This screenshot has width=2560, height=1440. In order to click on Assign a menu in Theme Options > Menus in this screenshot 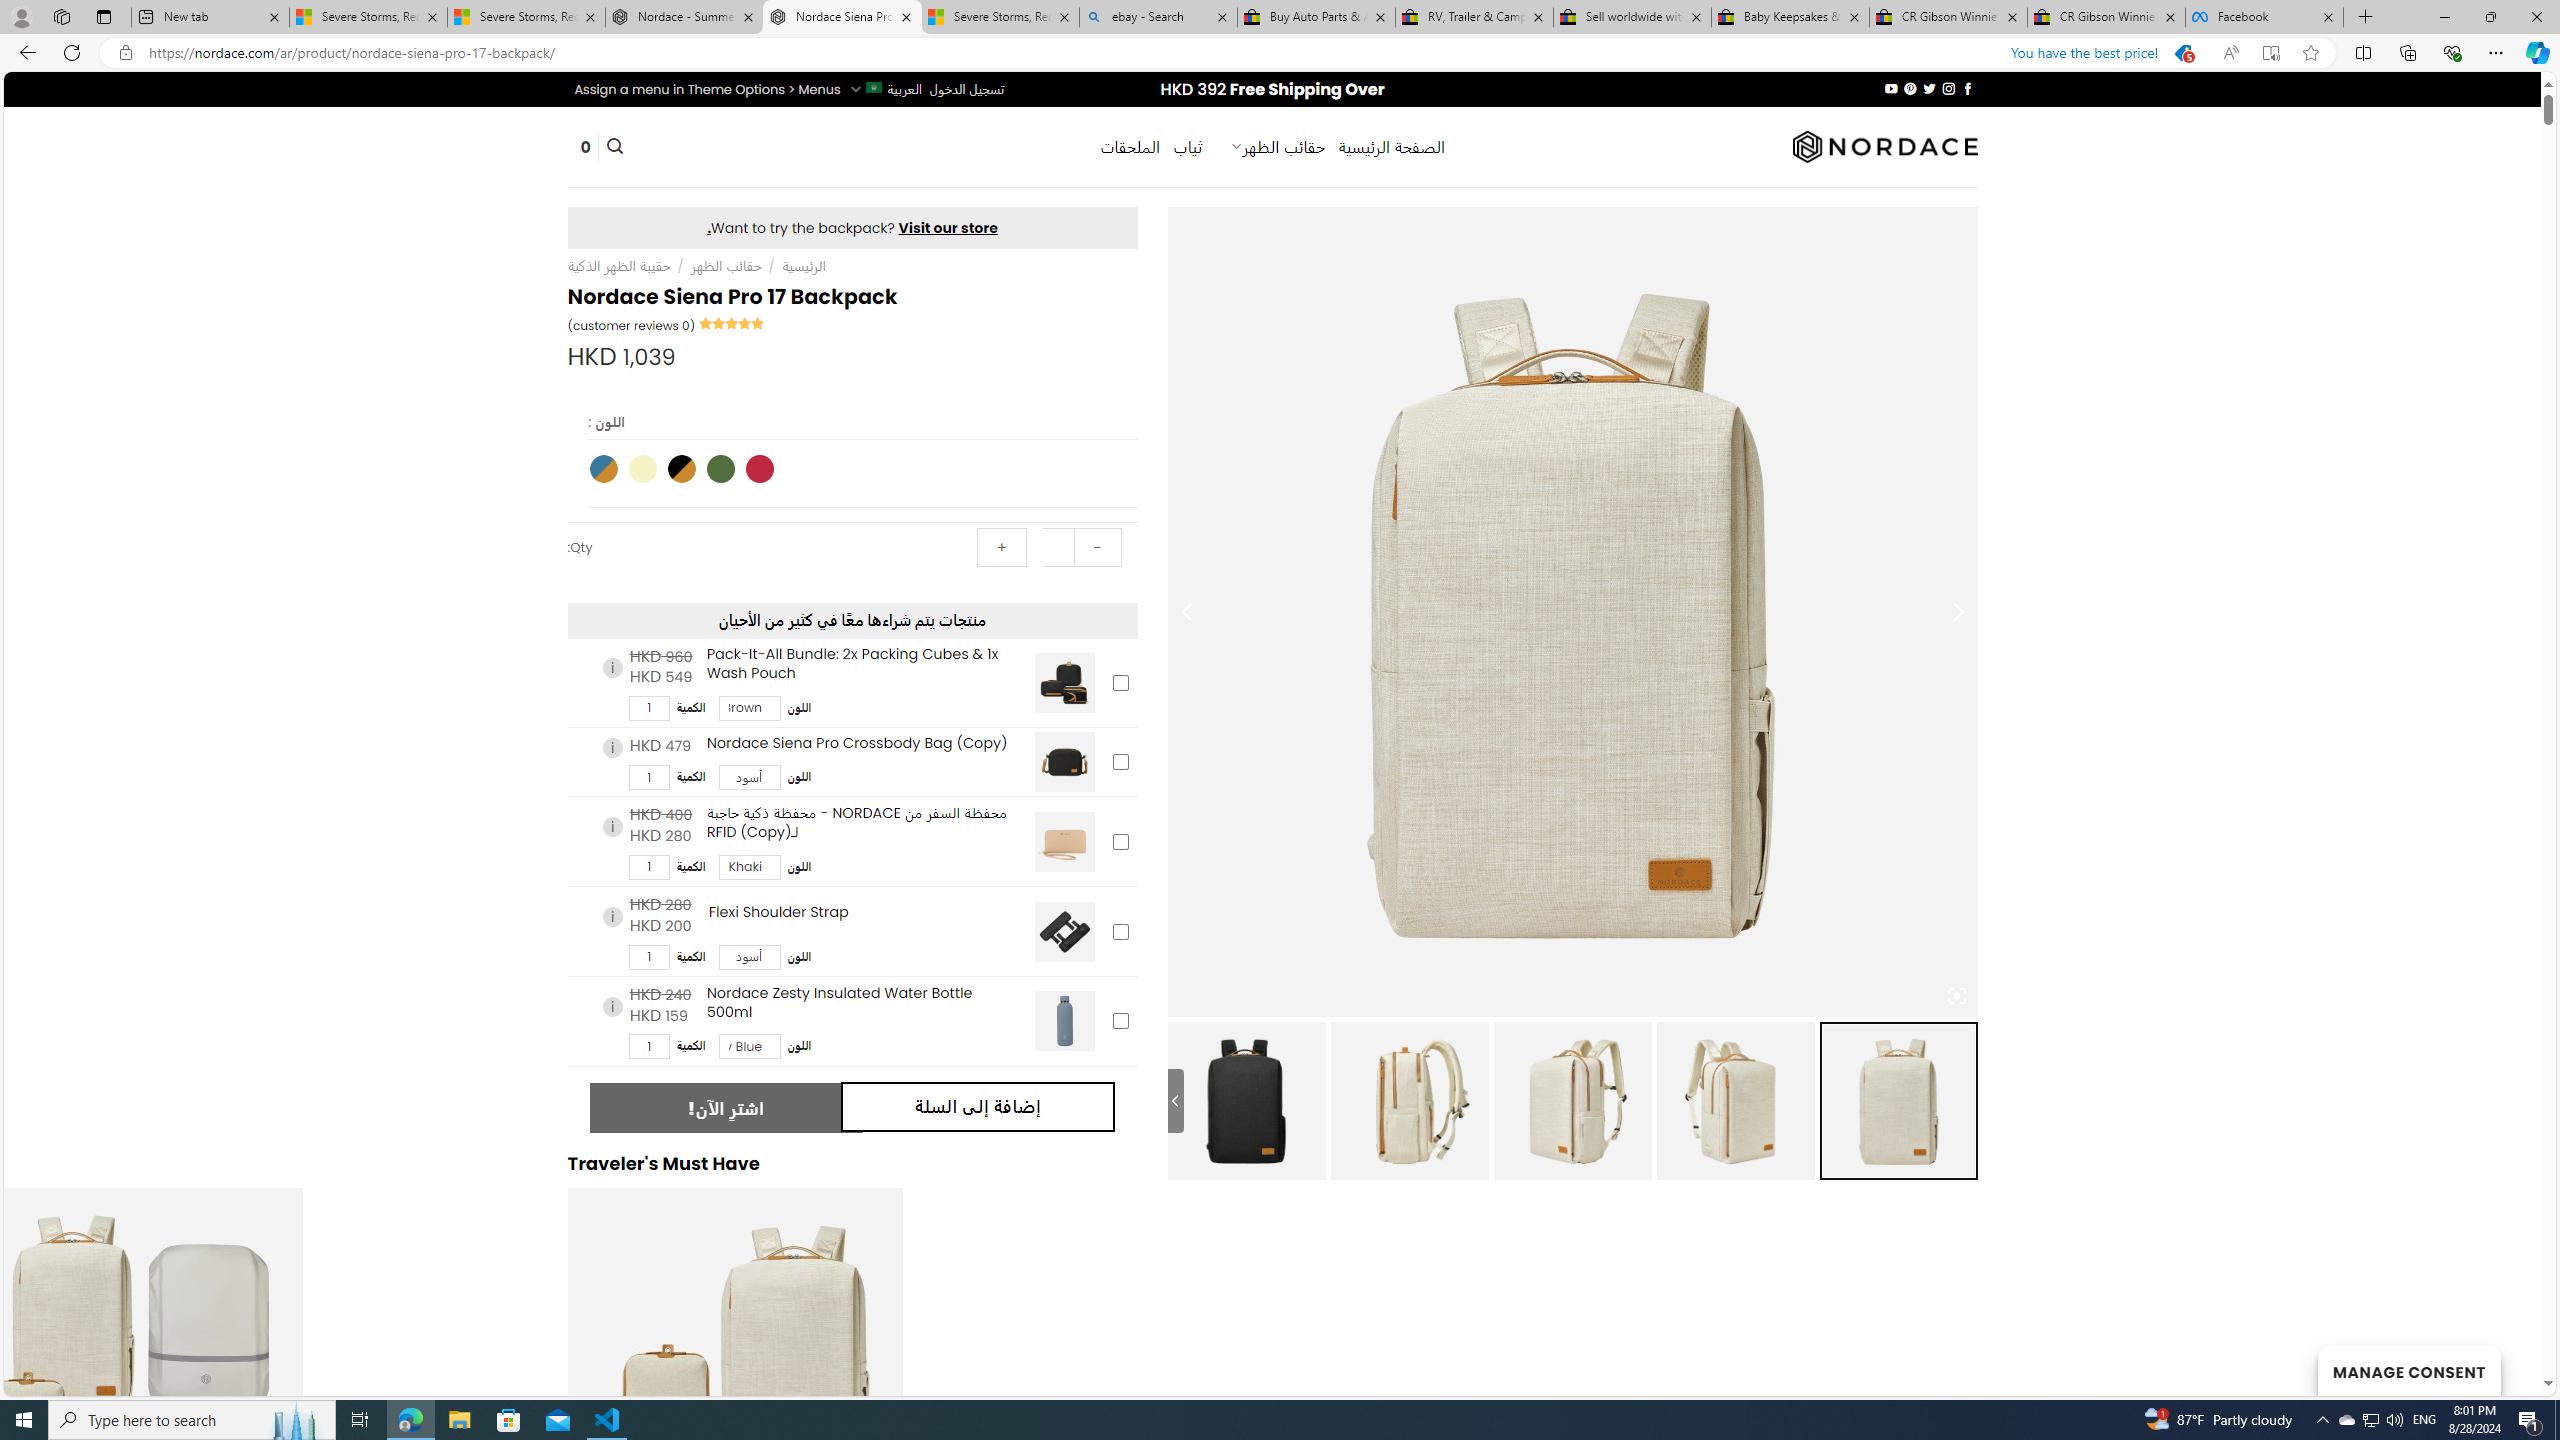, I will do `click(708, 90)`.